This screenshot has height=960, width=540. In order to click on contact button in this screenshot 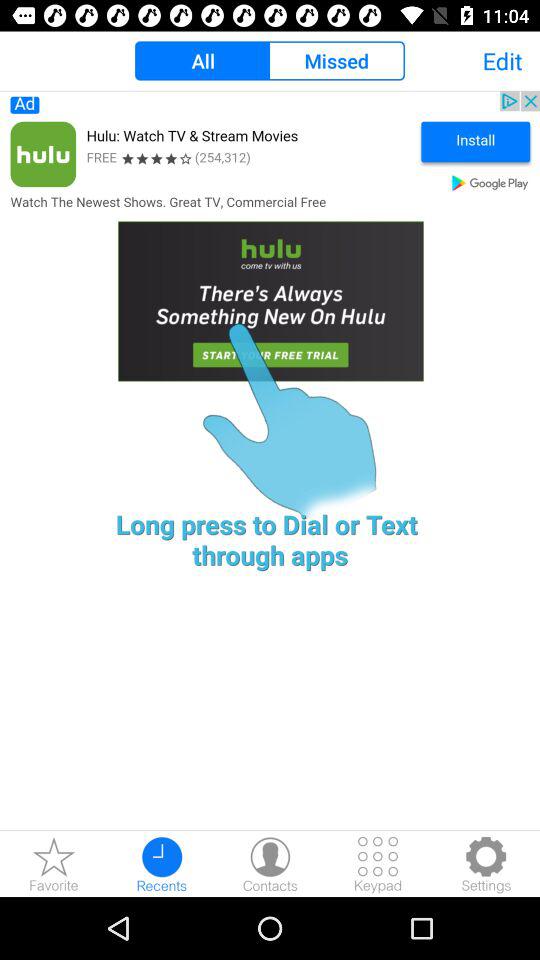, I will do `click(270, 864)`.